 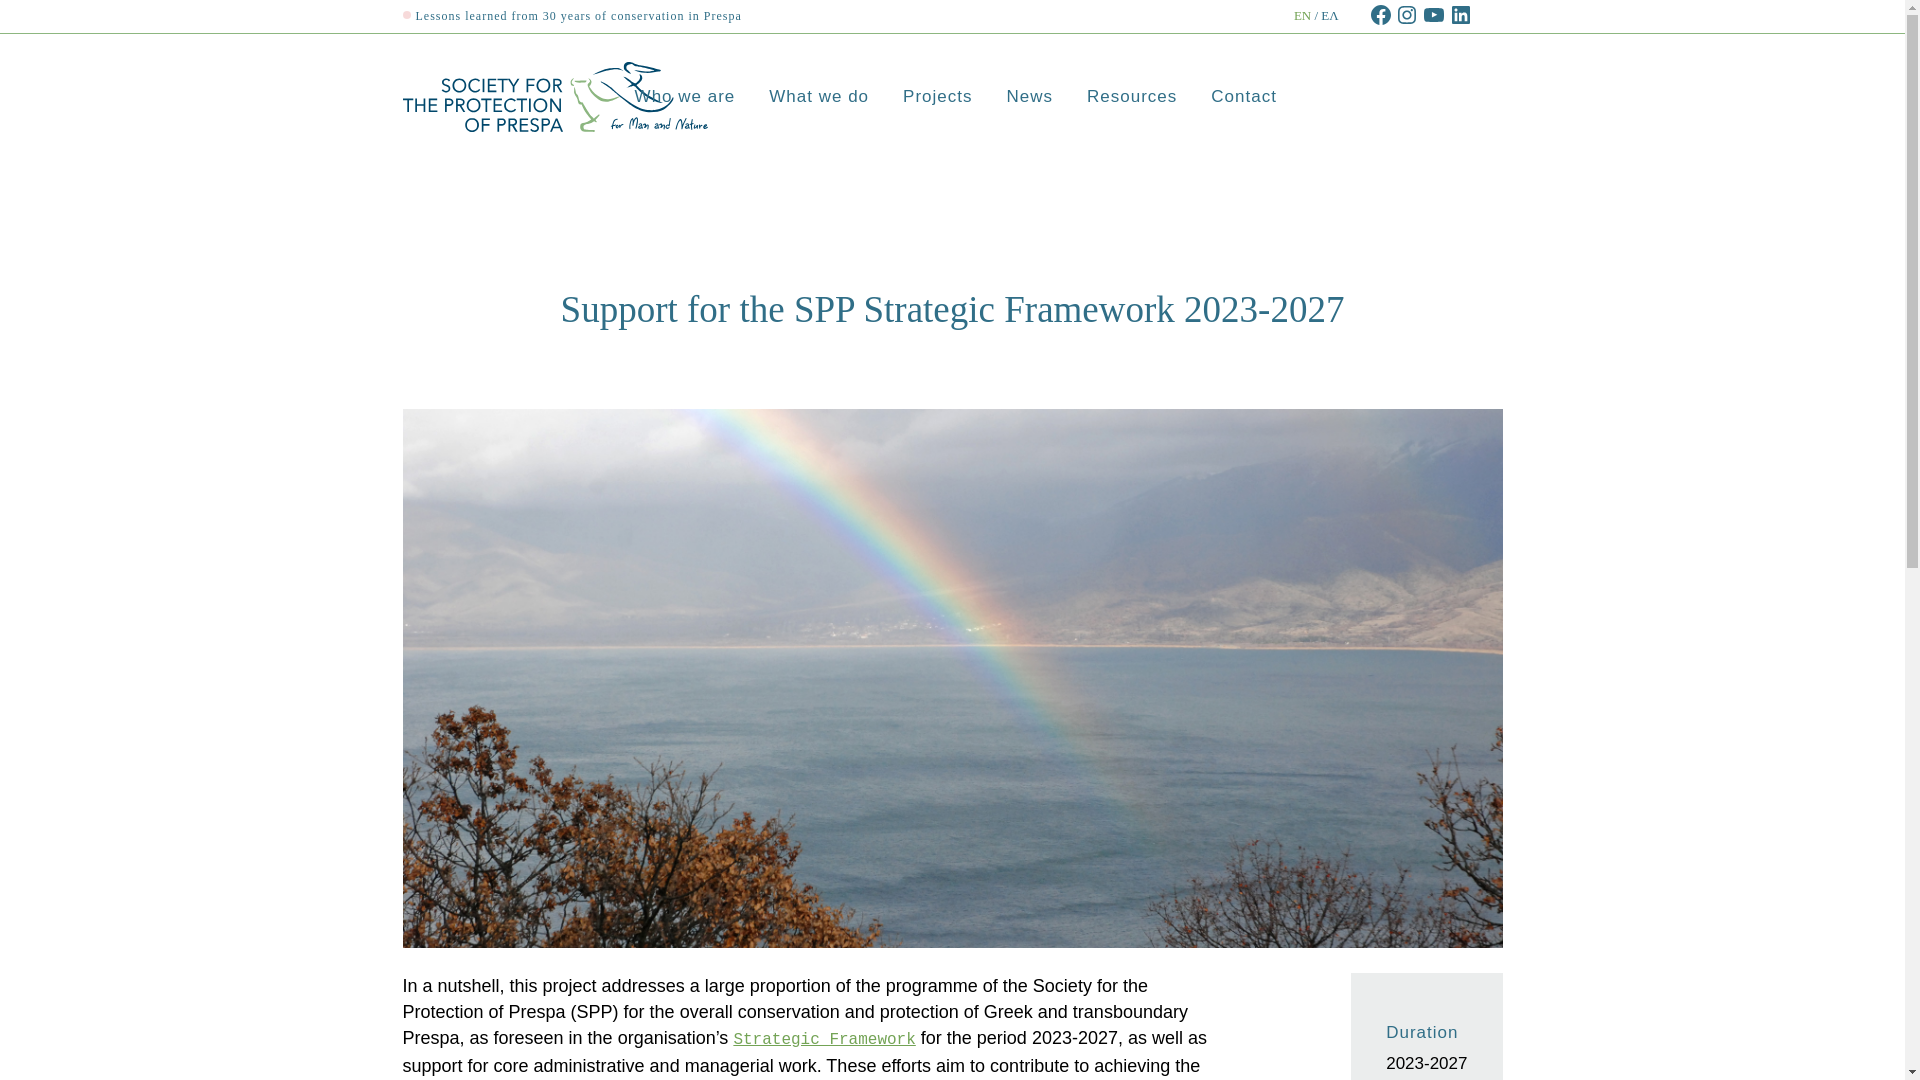 I want to click on Lessons learned from 30 years of conservation in Prespa, so click(x=571, y=15).